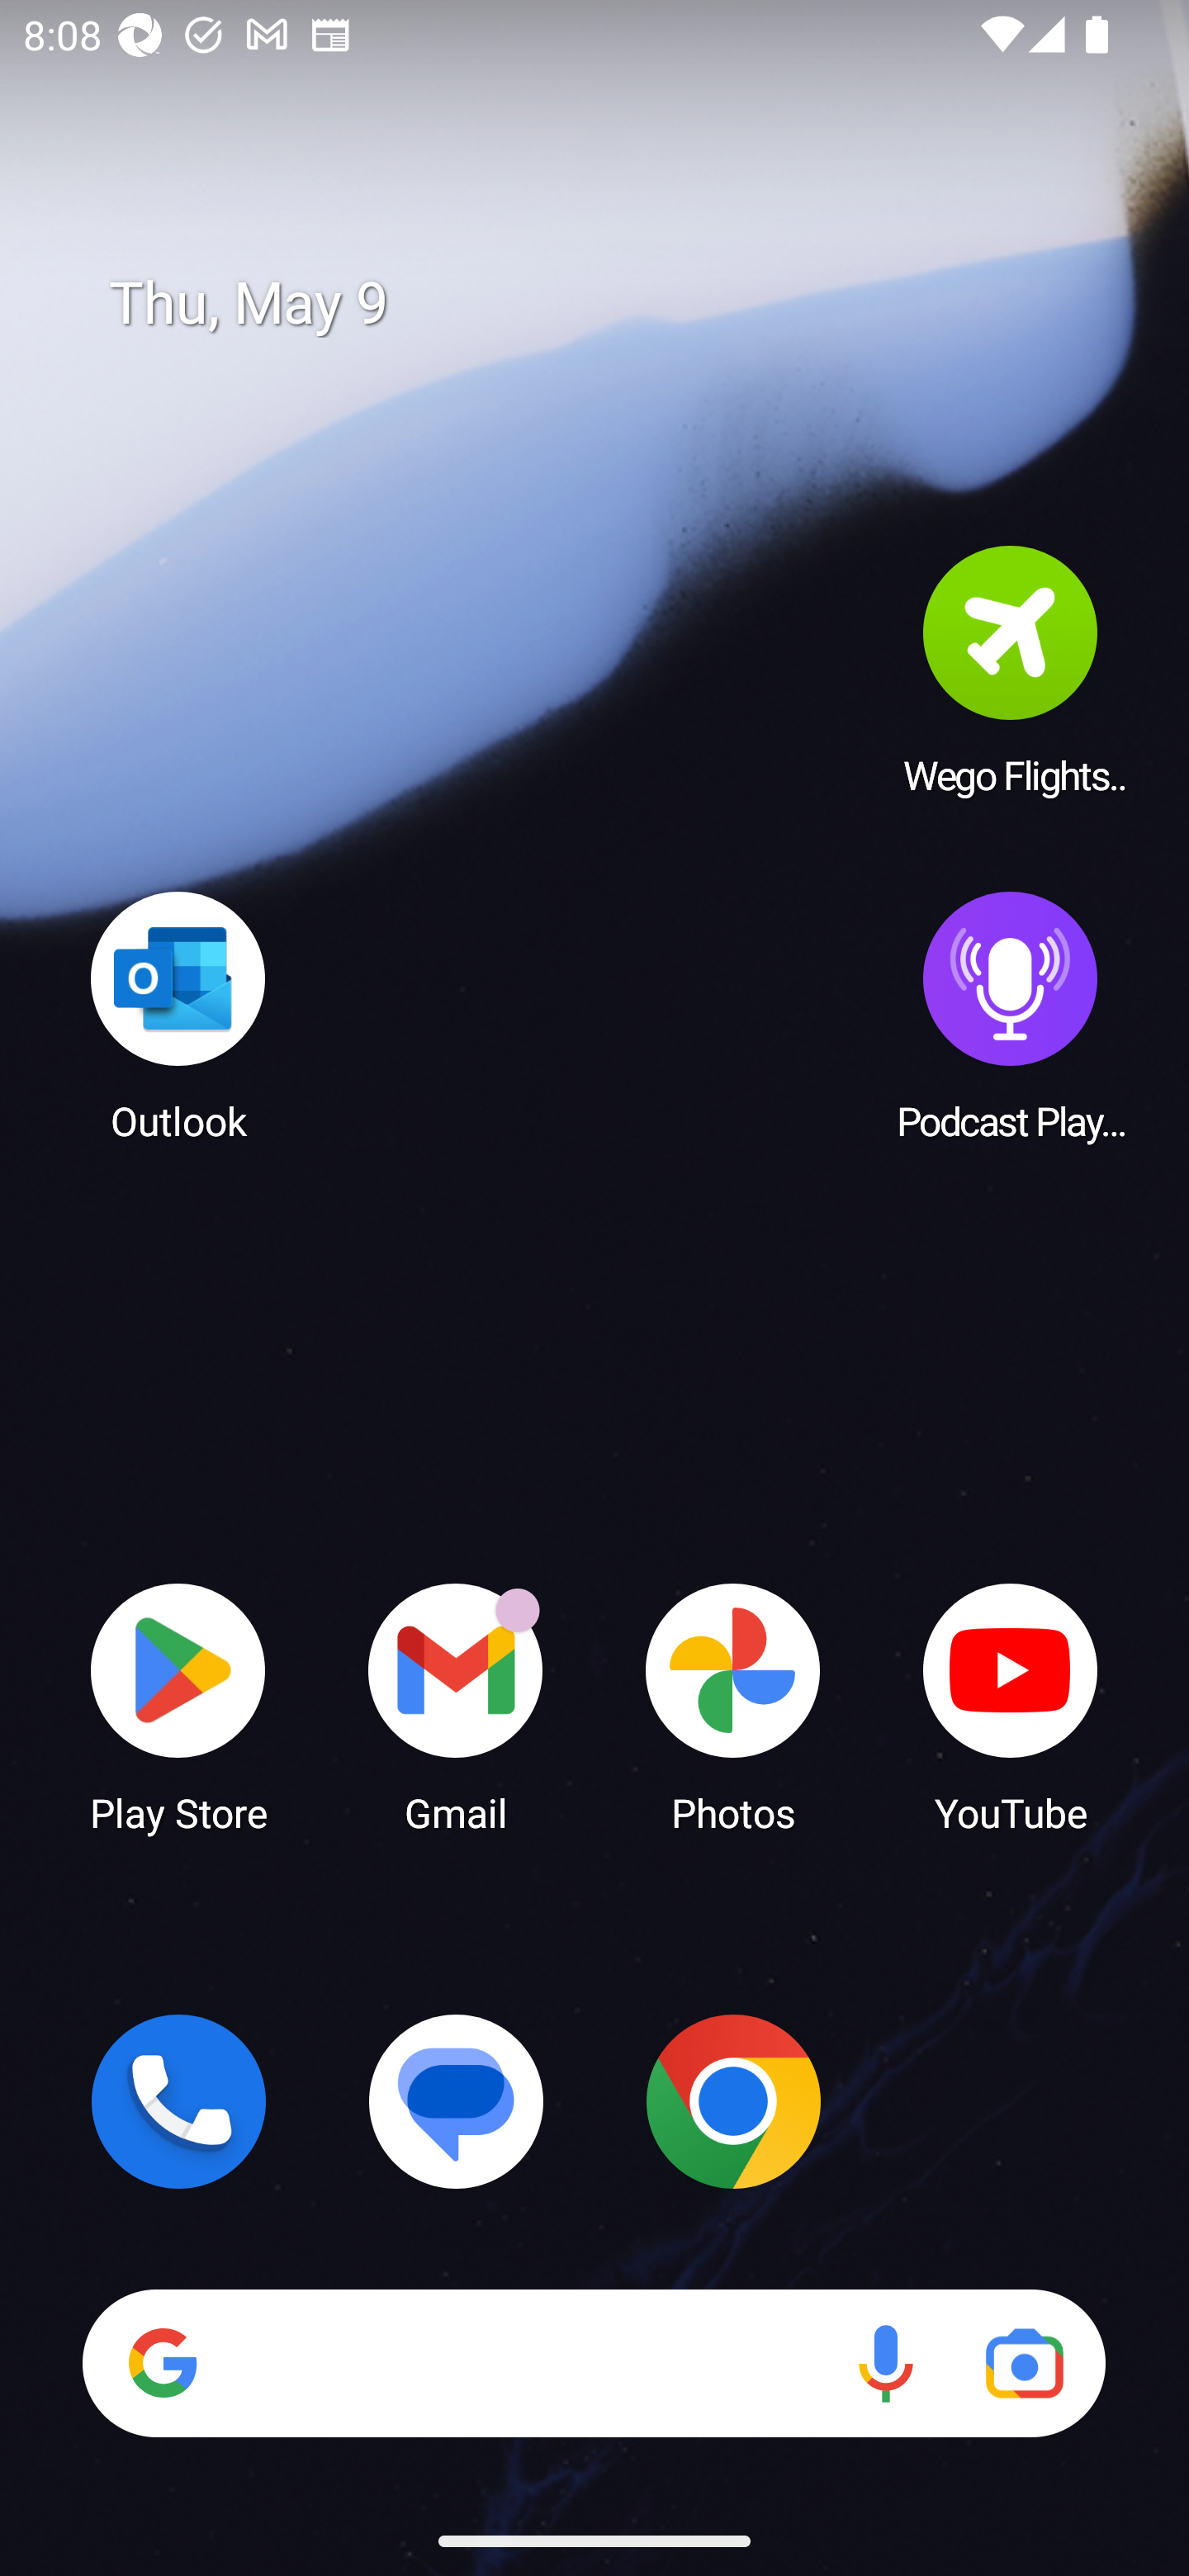 The image size is (1189, 2576). What do you see at coordinates (1011, 670) in the screenshot?
I see `Wego Flights & Hotels` at bounding box center [1011, 670].